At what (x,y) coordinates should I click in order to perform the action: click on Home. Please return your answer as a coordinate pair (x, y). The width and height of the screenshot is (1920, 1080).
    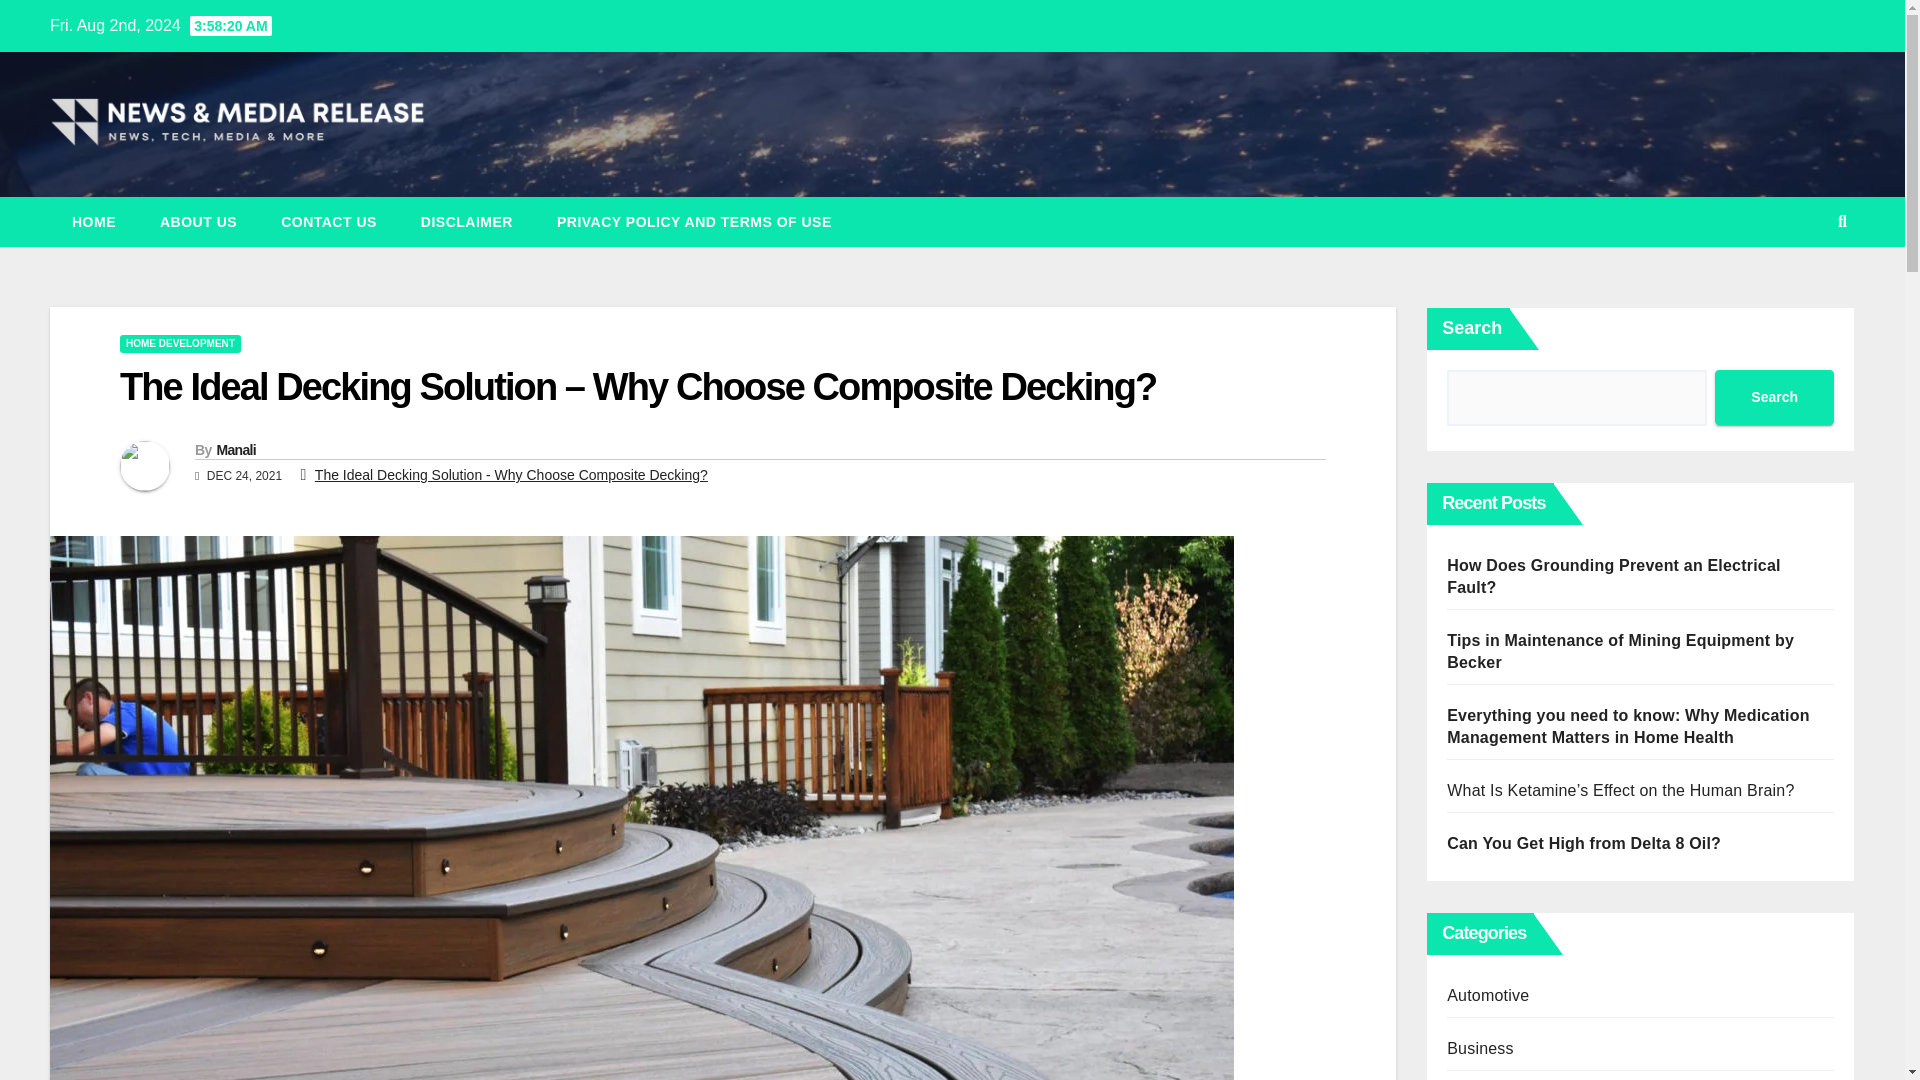
    Looking at the image, I should click on (94, 222).